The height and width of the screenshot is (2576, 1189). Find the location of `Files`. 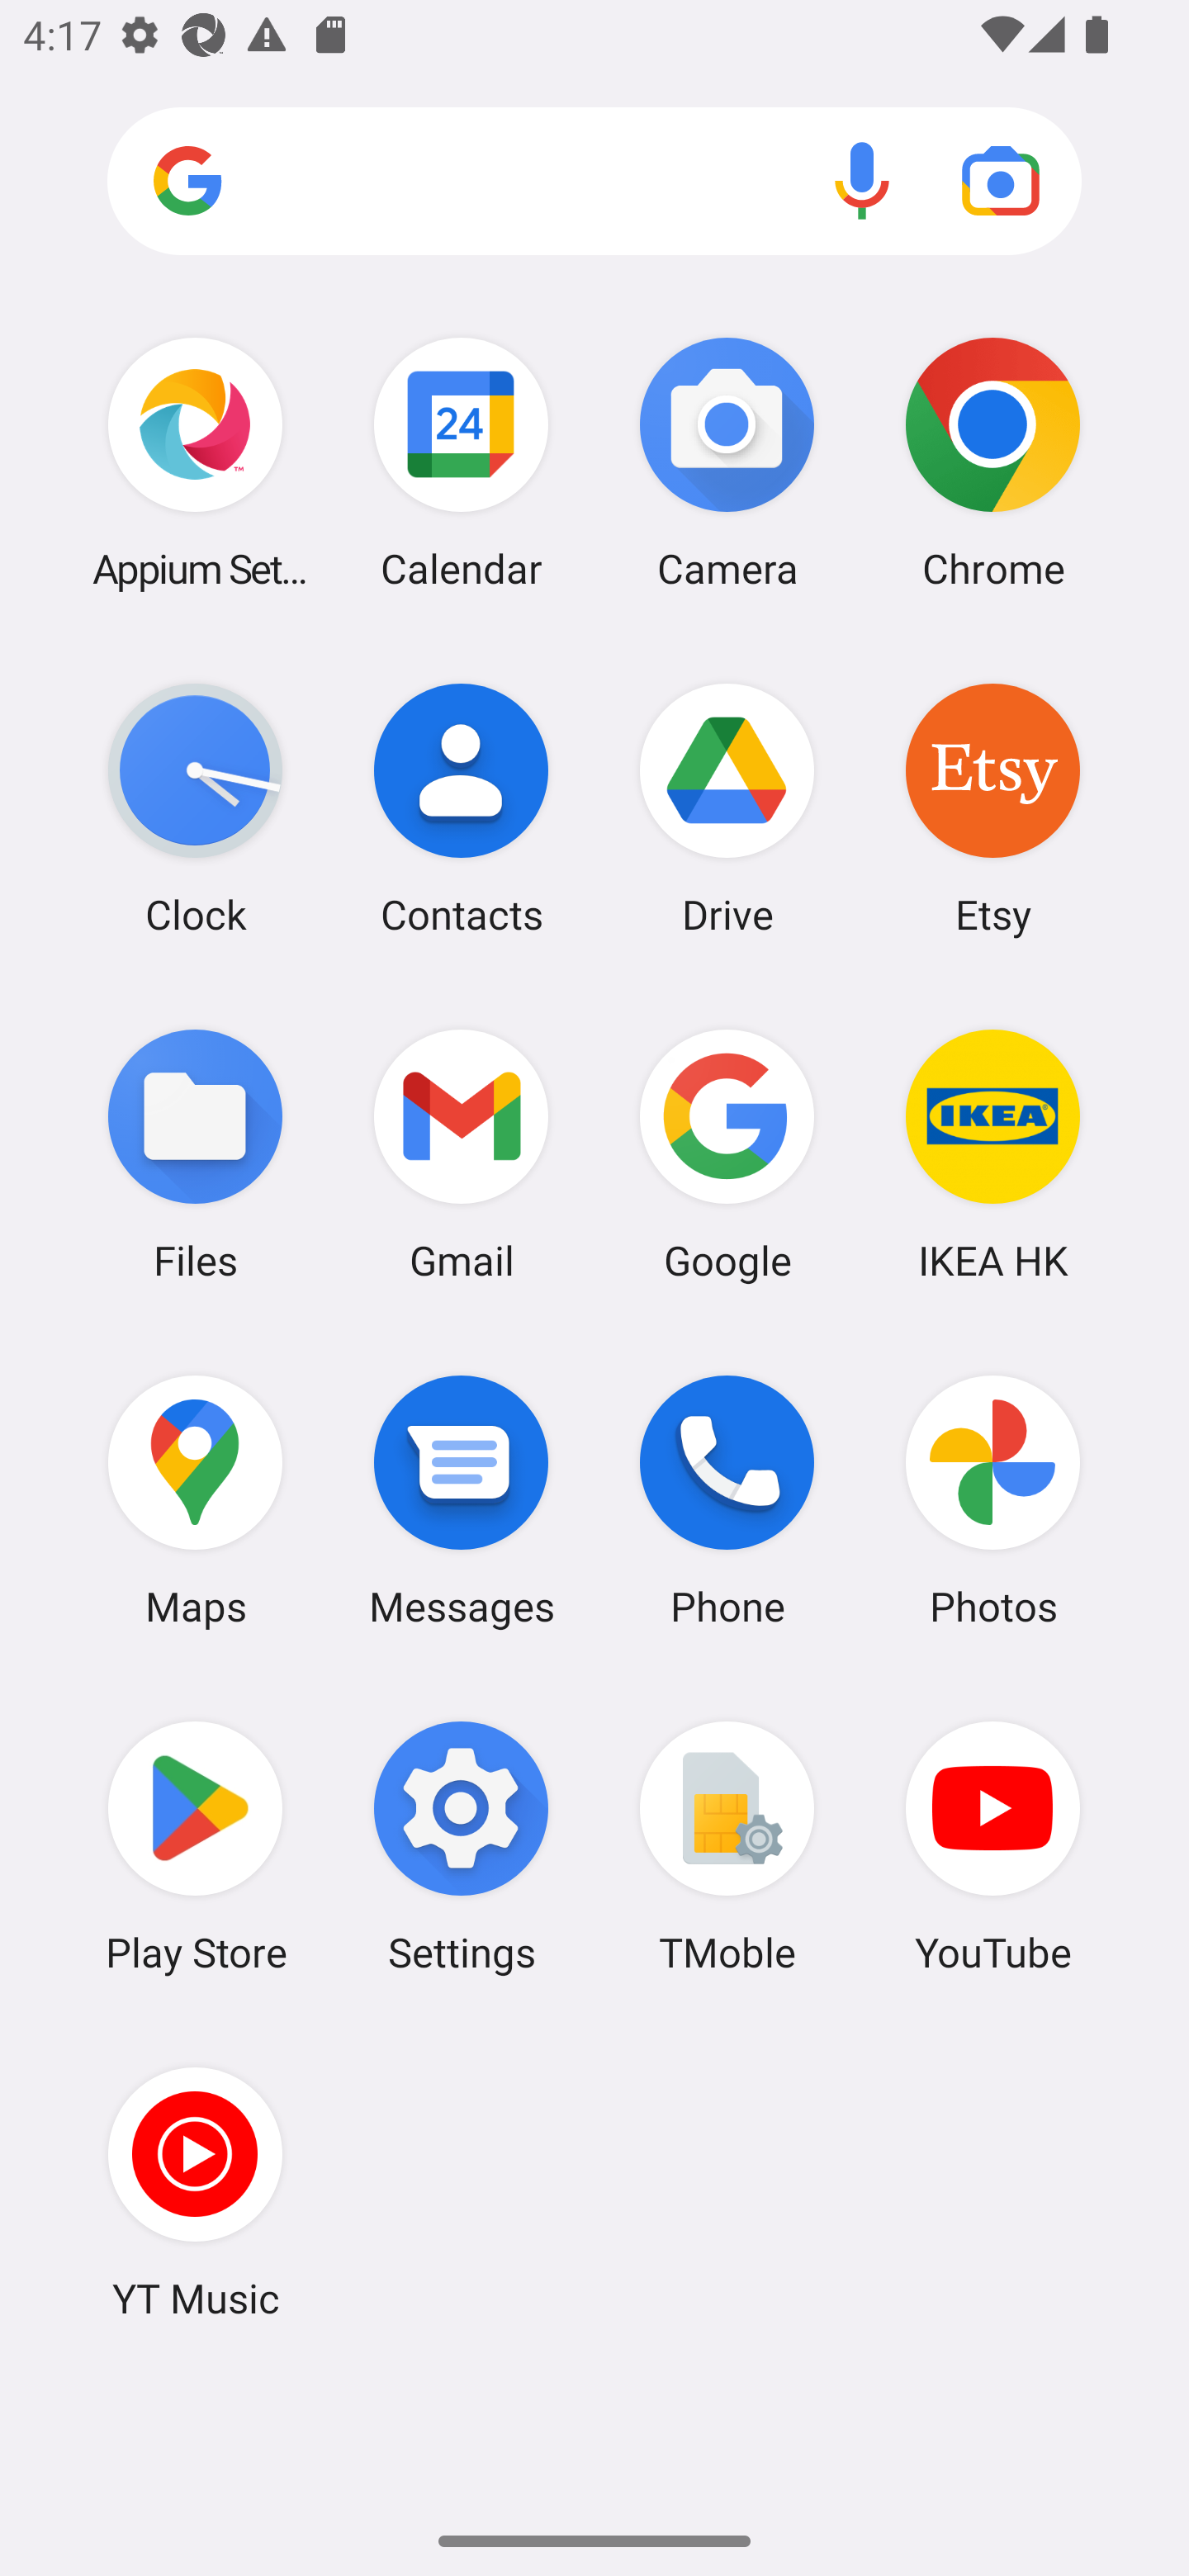

Files is located at coordinates (195, 1153).